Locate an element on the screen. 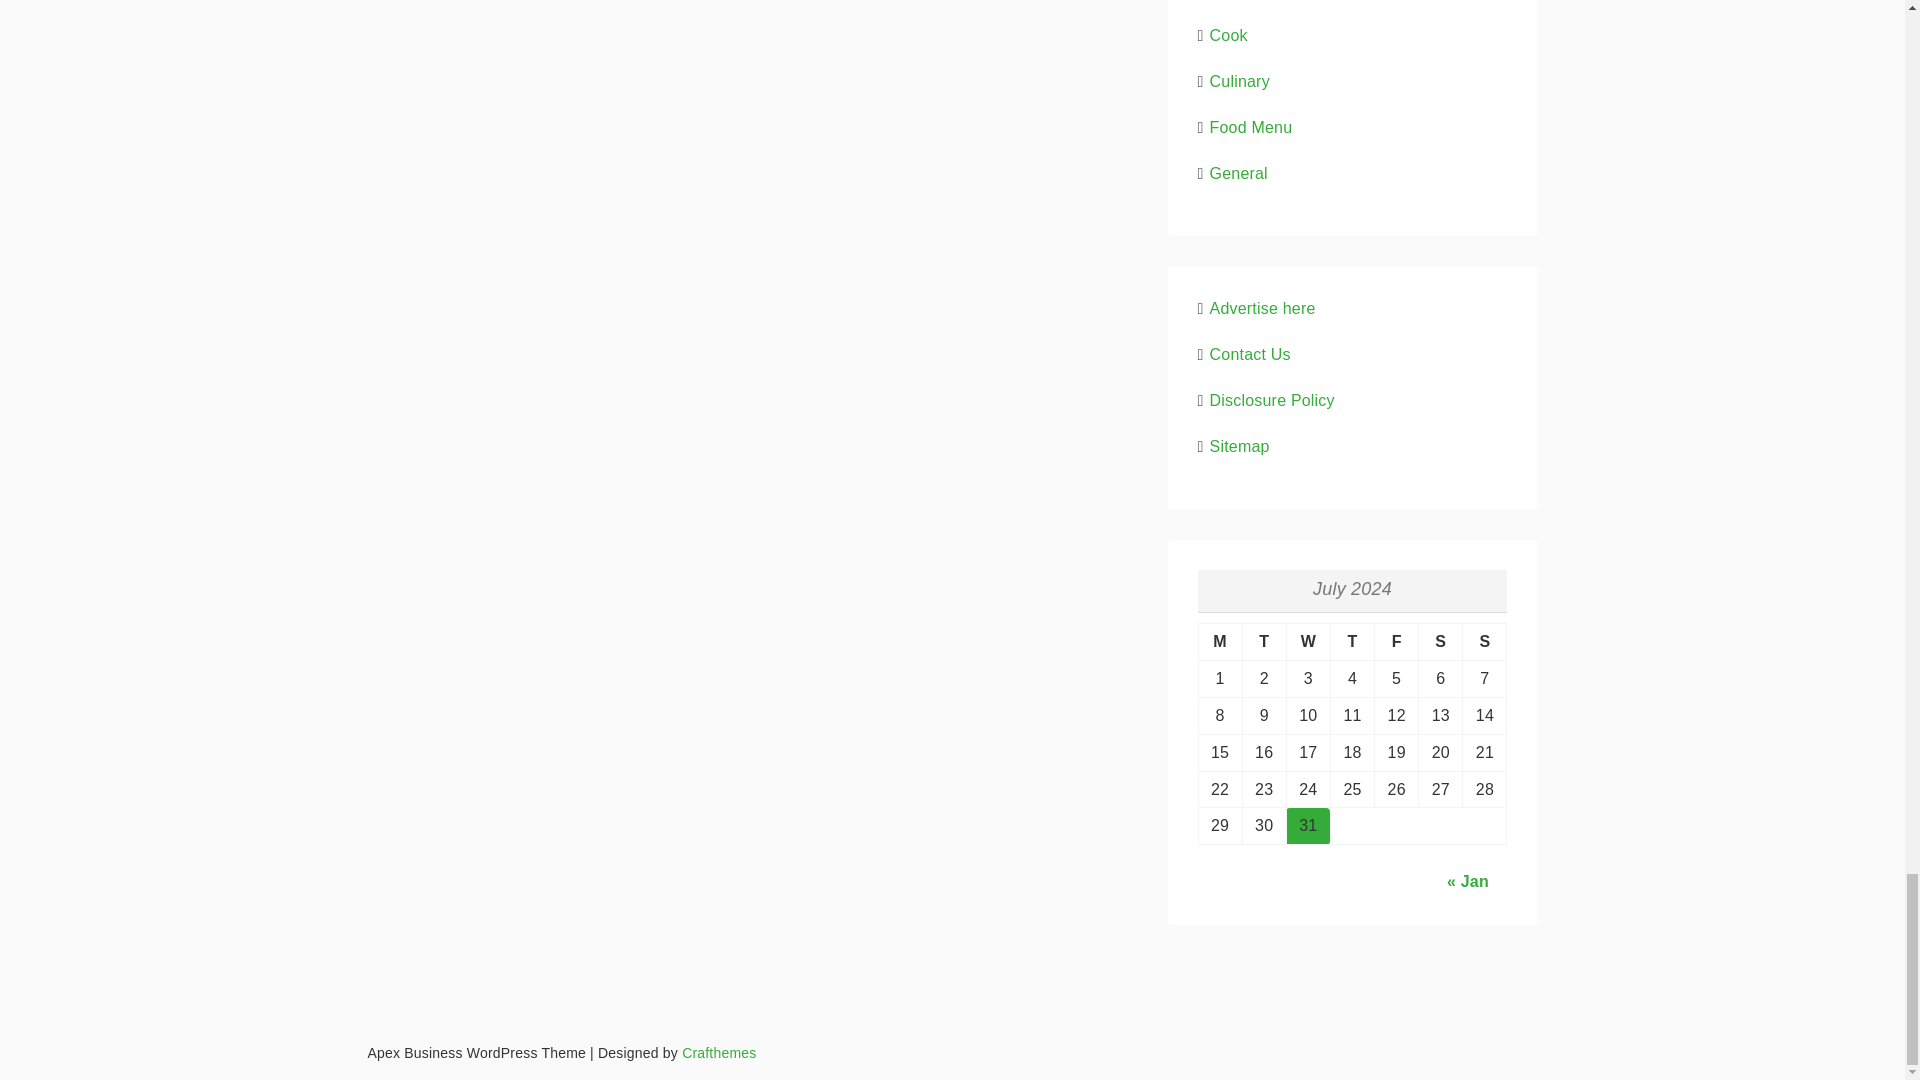  Monday is located at coordinates (1220, 642).